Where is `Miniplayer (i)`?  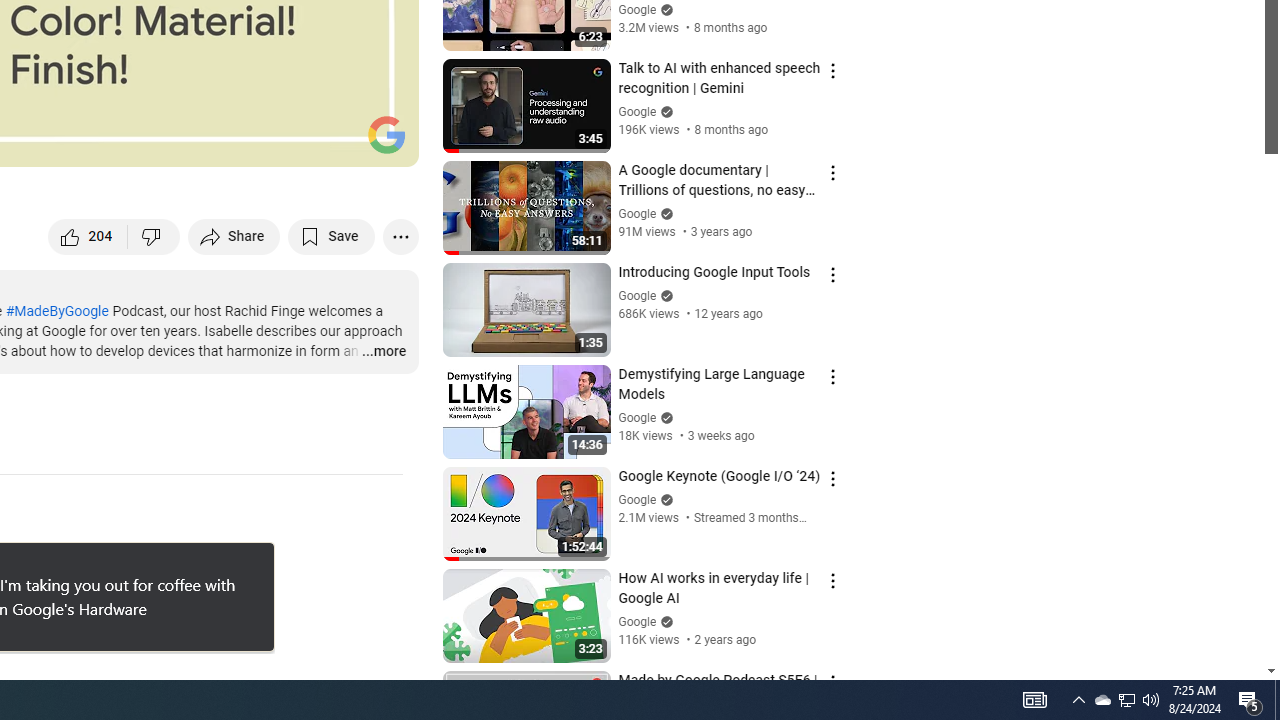 Miniplayer (i) is located at coordinates (286, 142).